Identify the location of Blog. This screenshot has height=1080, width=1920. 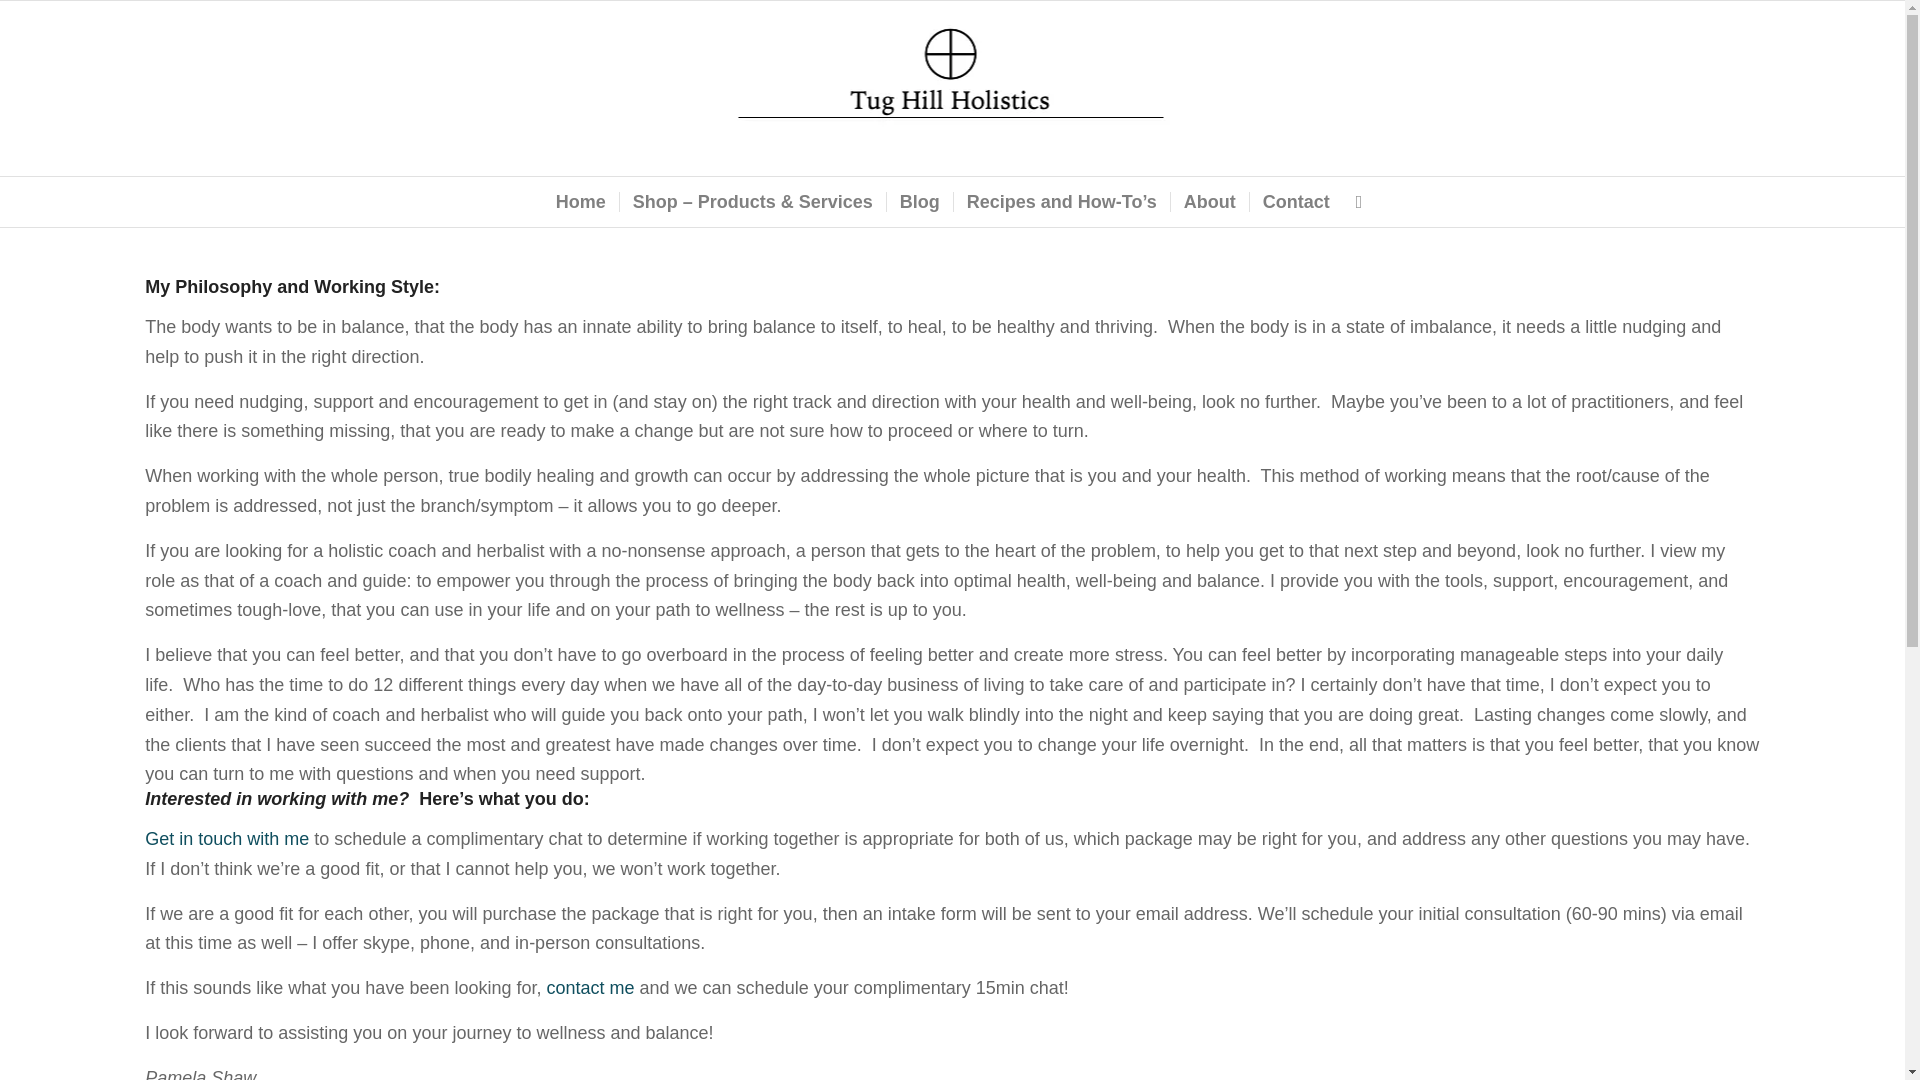
(918, 202).